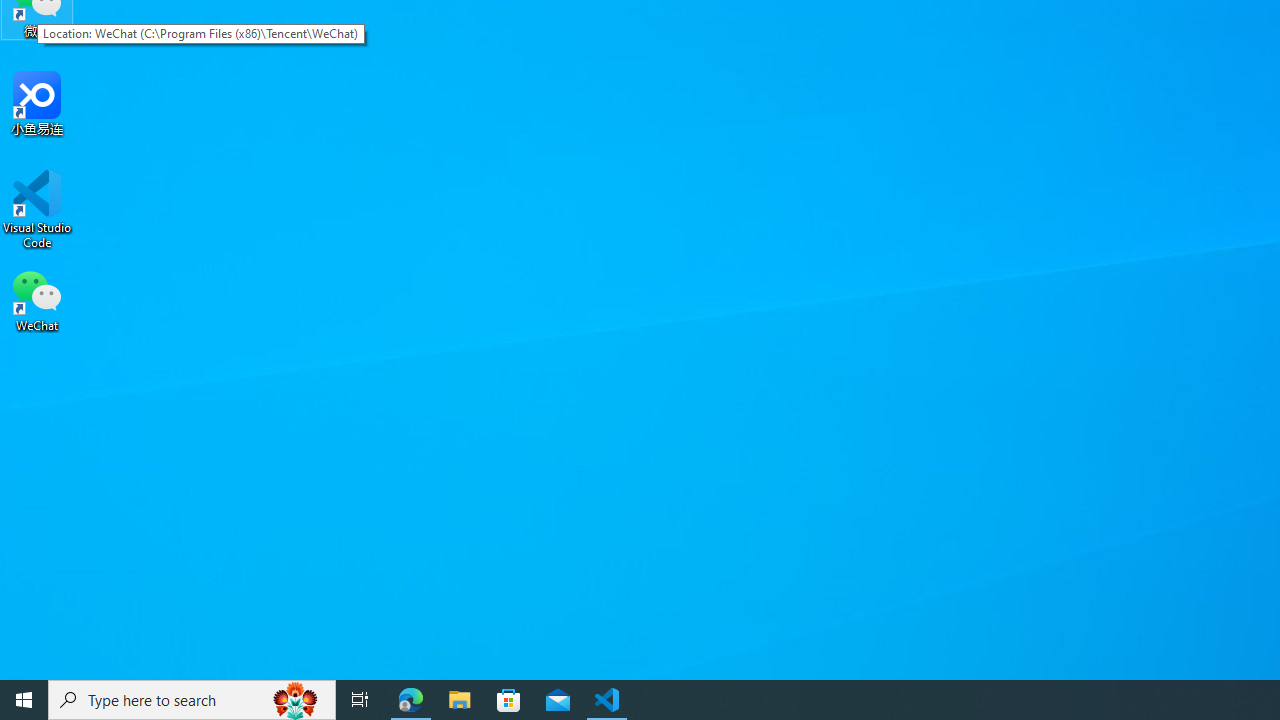 The image size is (1280, 720). I want to click on File Explorer, so click(460, 700).